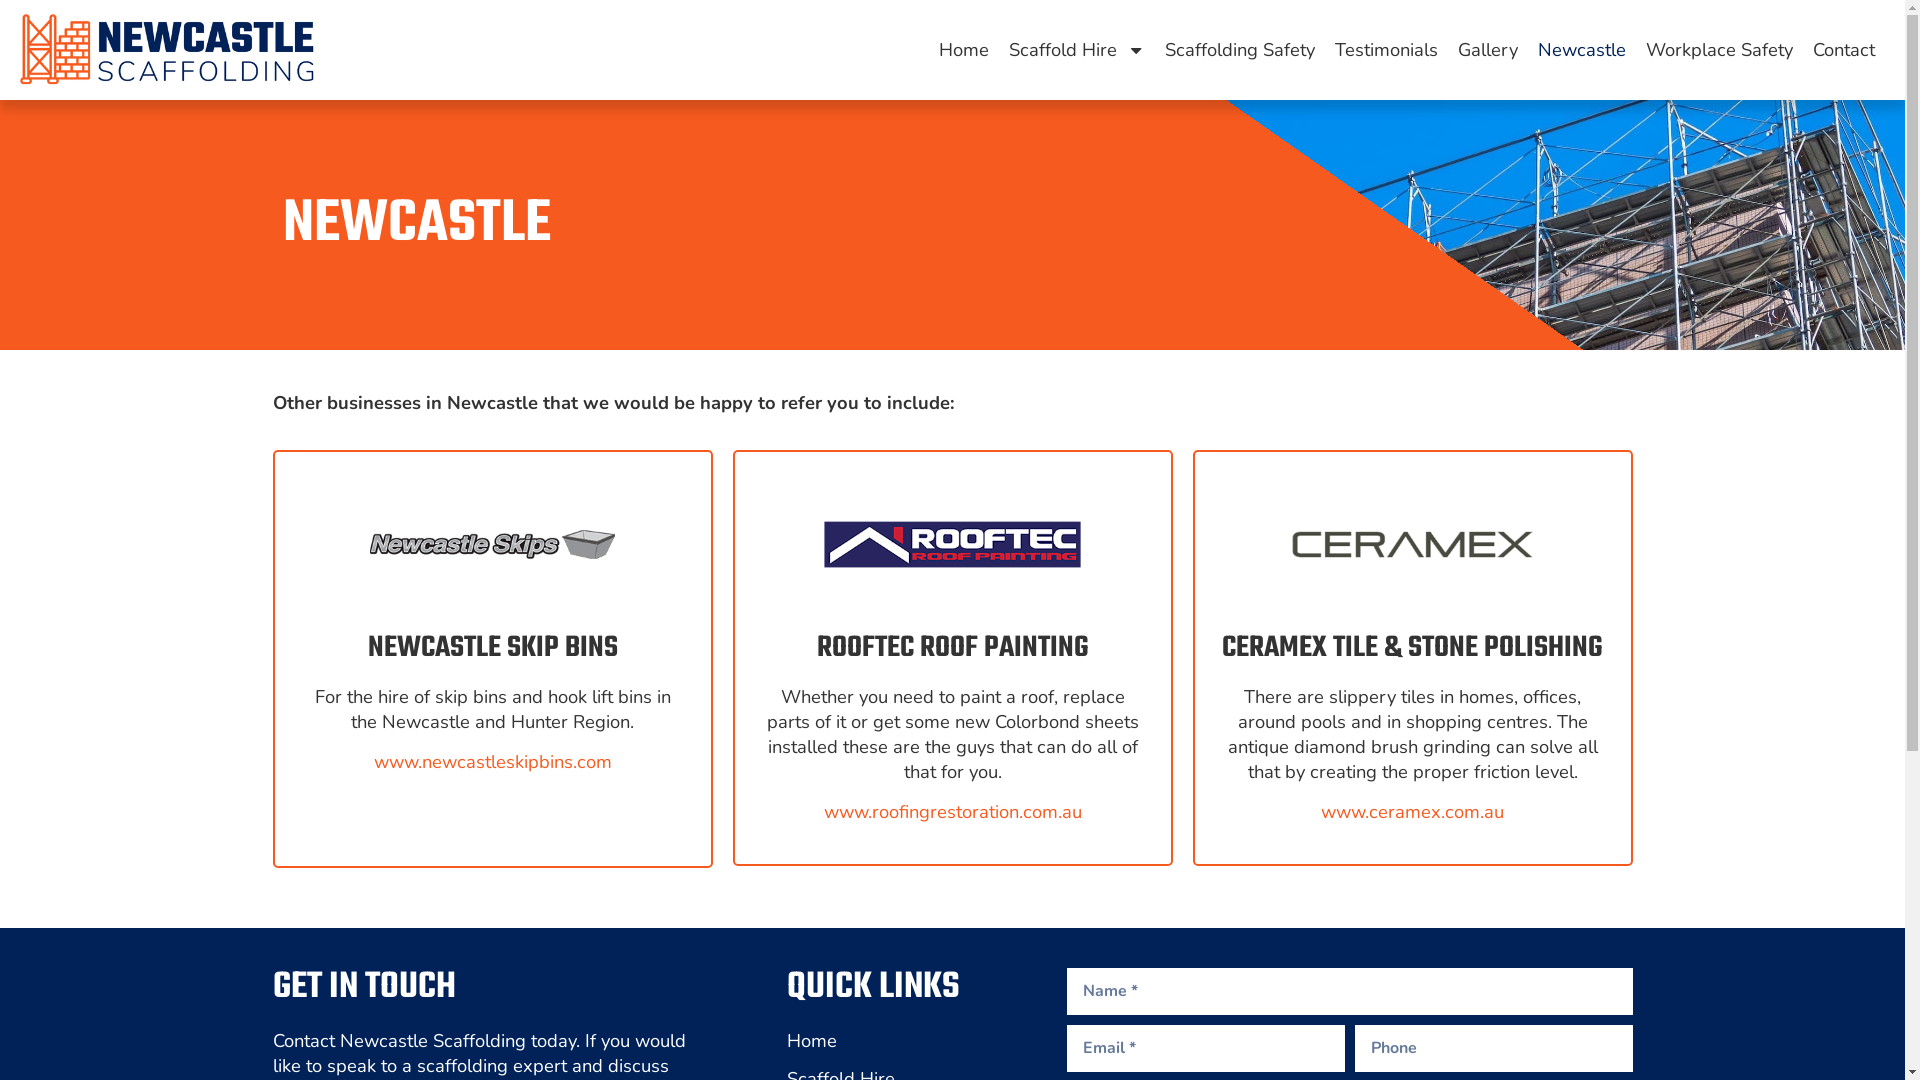 The width and height of the screenshot is (1920, 1080). Describe the element at coordinates (1412, 544) in the screenshot. I see `Newcastle 3` at that location.